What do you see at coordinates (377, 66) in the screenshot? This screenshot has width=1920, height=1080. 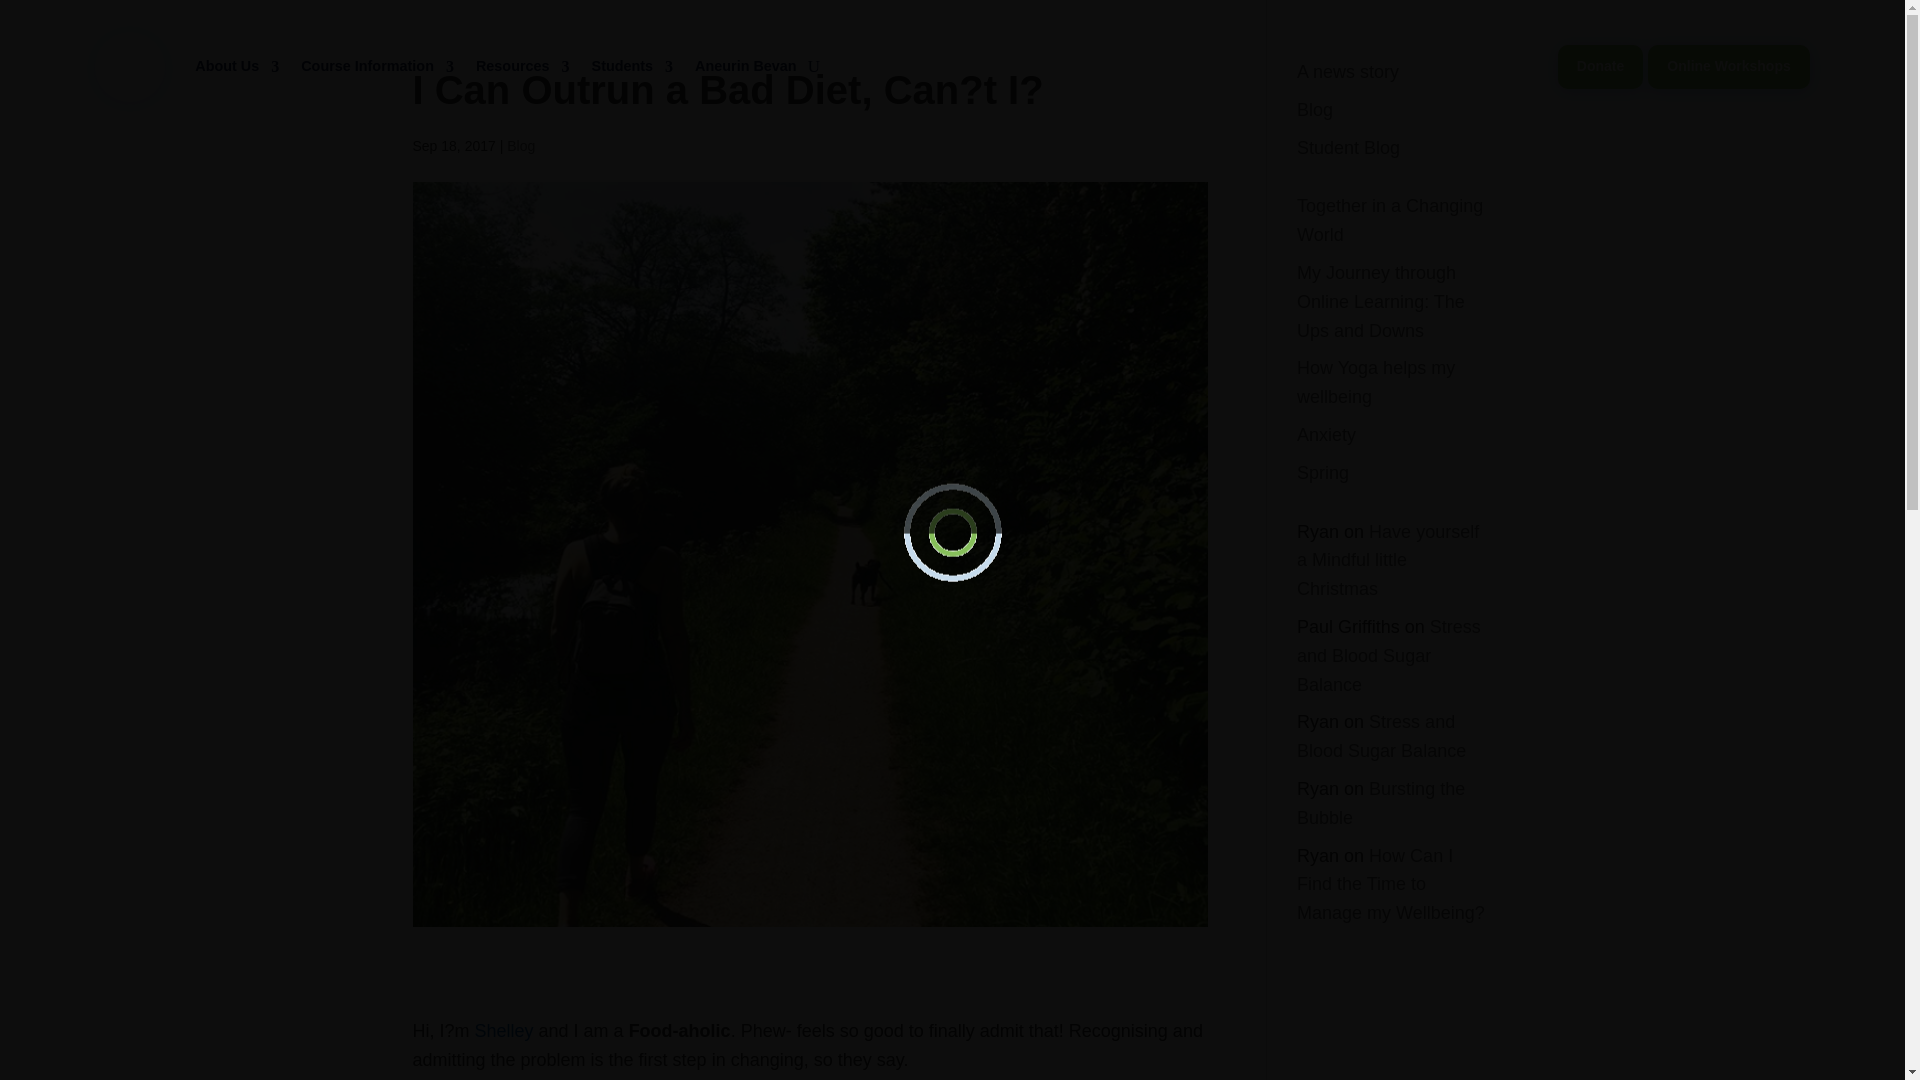 I see `Course Information` at bounding box center [377, 66].